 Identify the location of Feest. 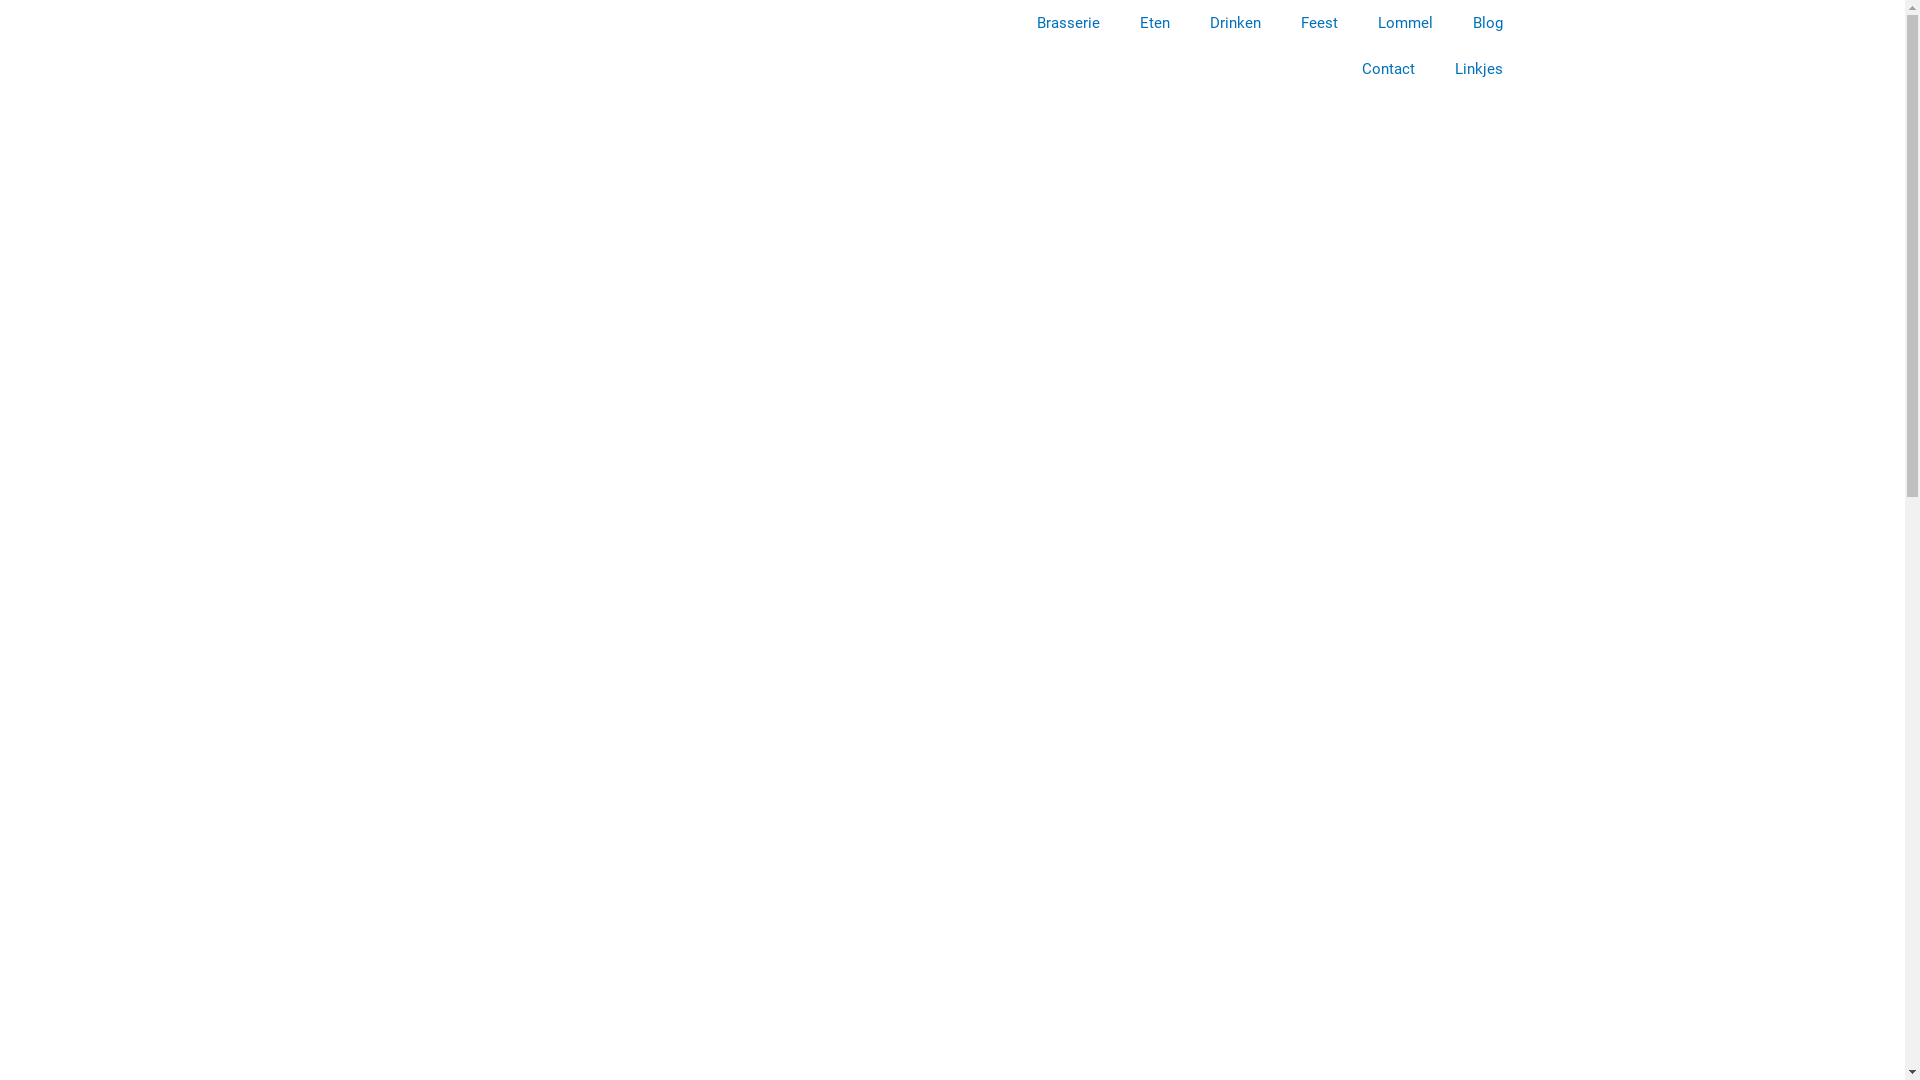
(1318, 23).